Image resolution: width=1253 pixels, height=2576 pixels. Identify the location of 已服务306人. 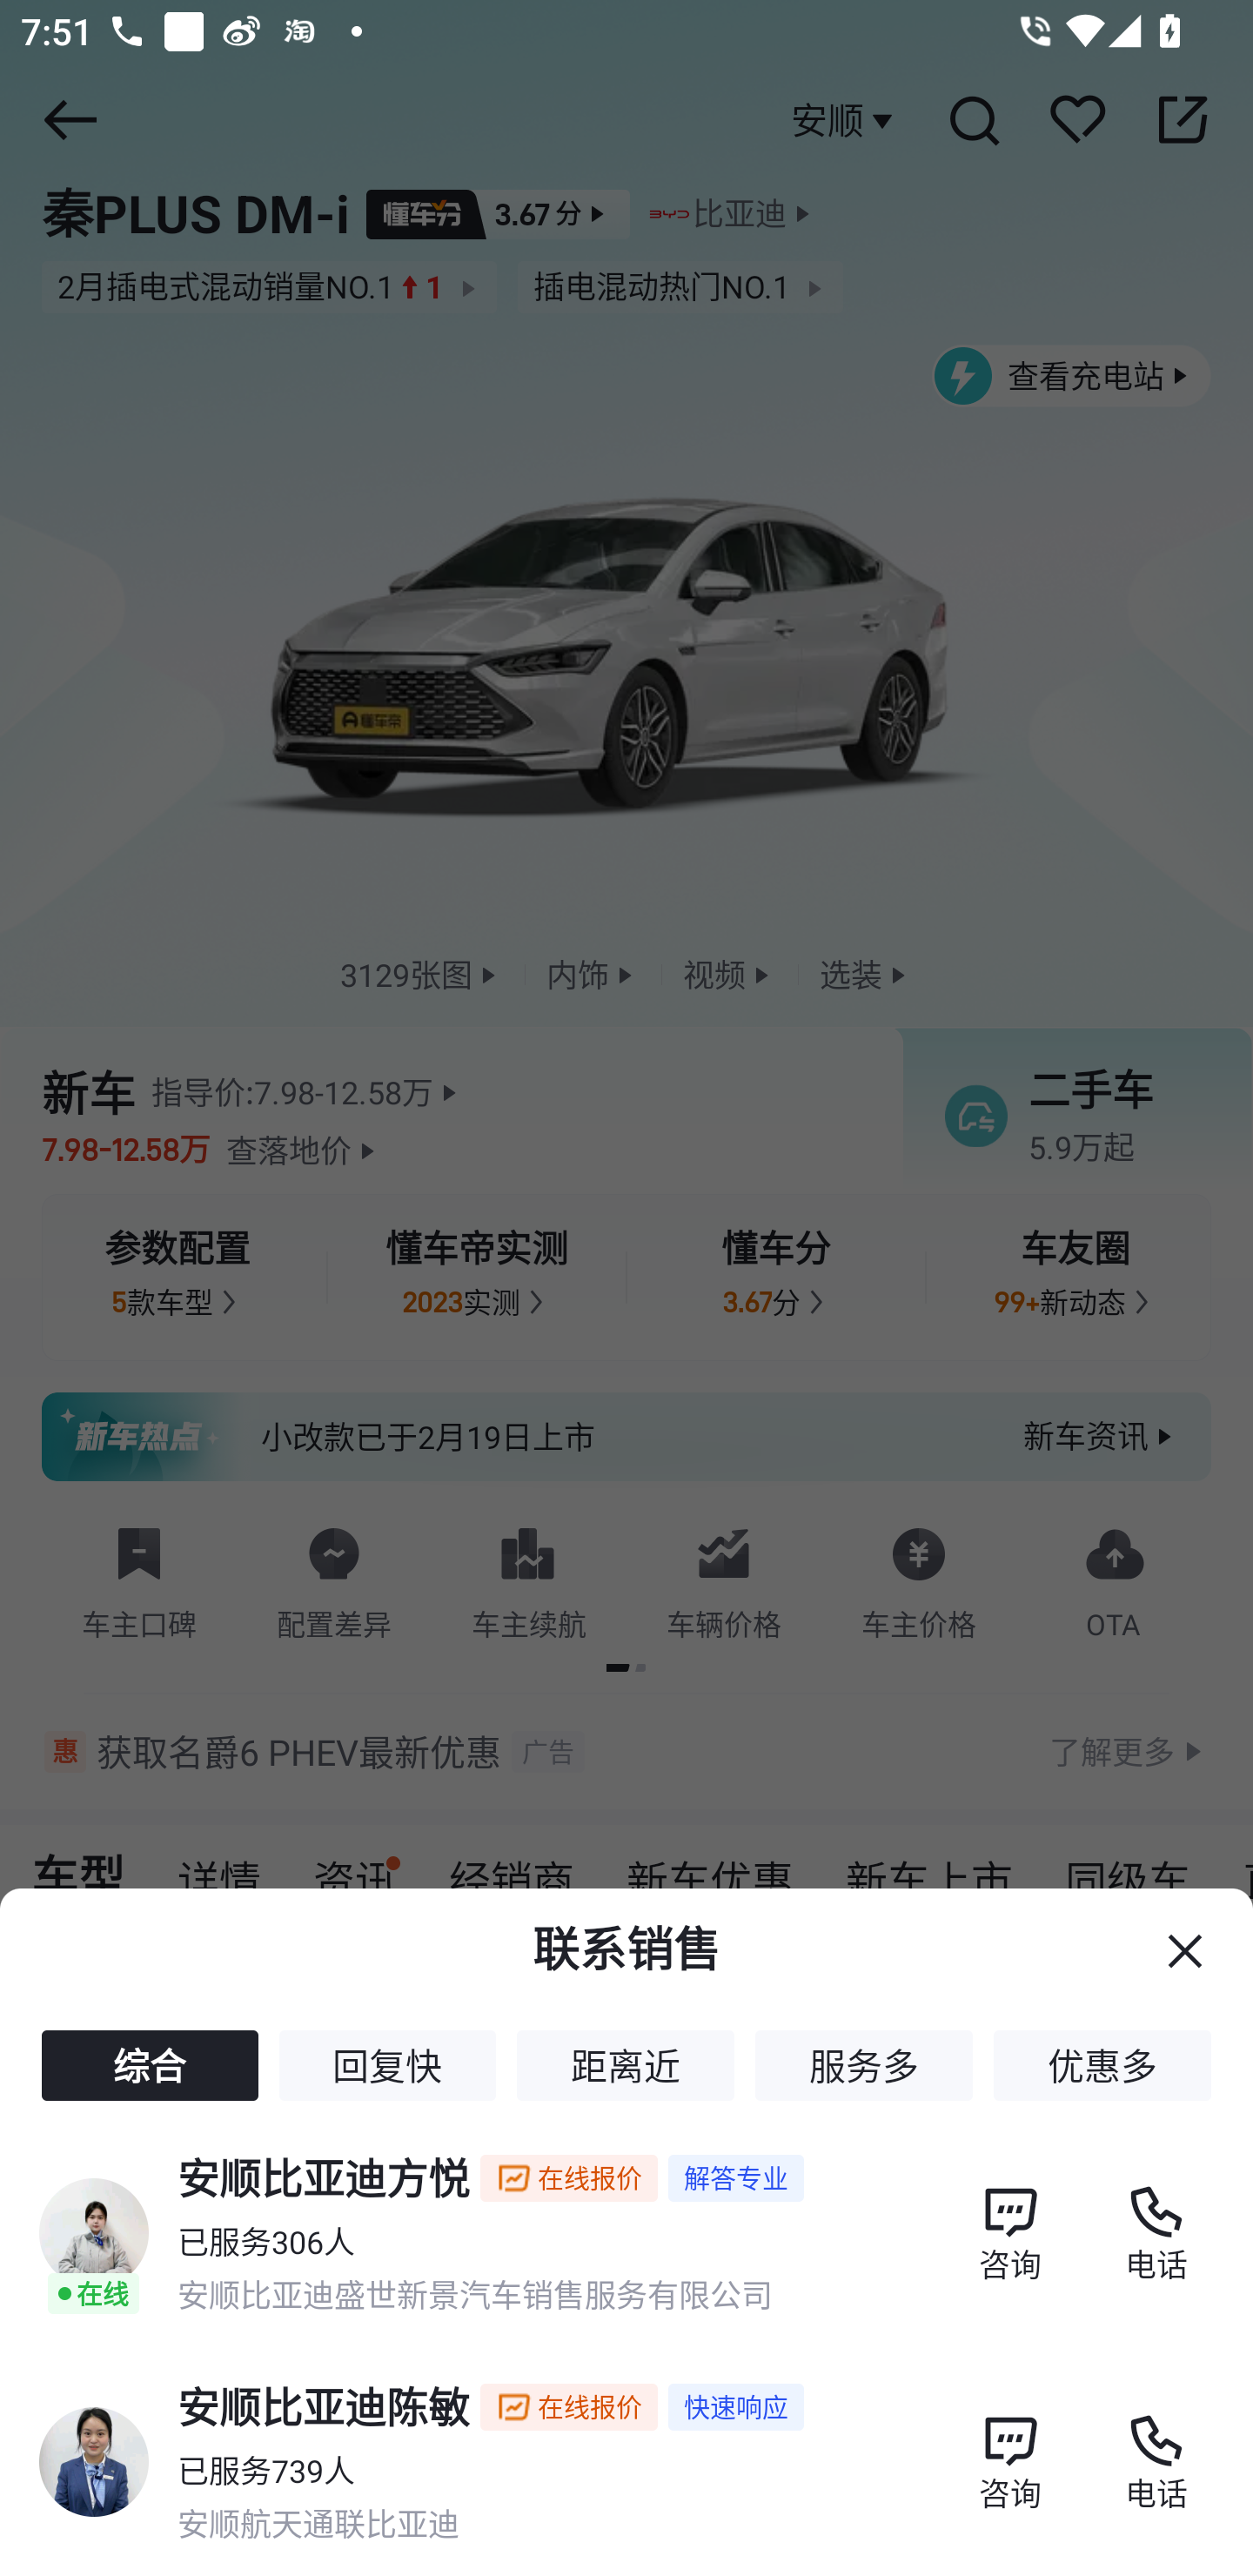
(266, 2240).